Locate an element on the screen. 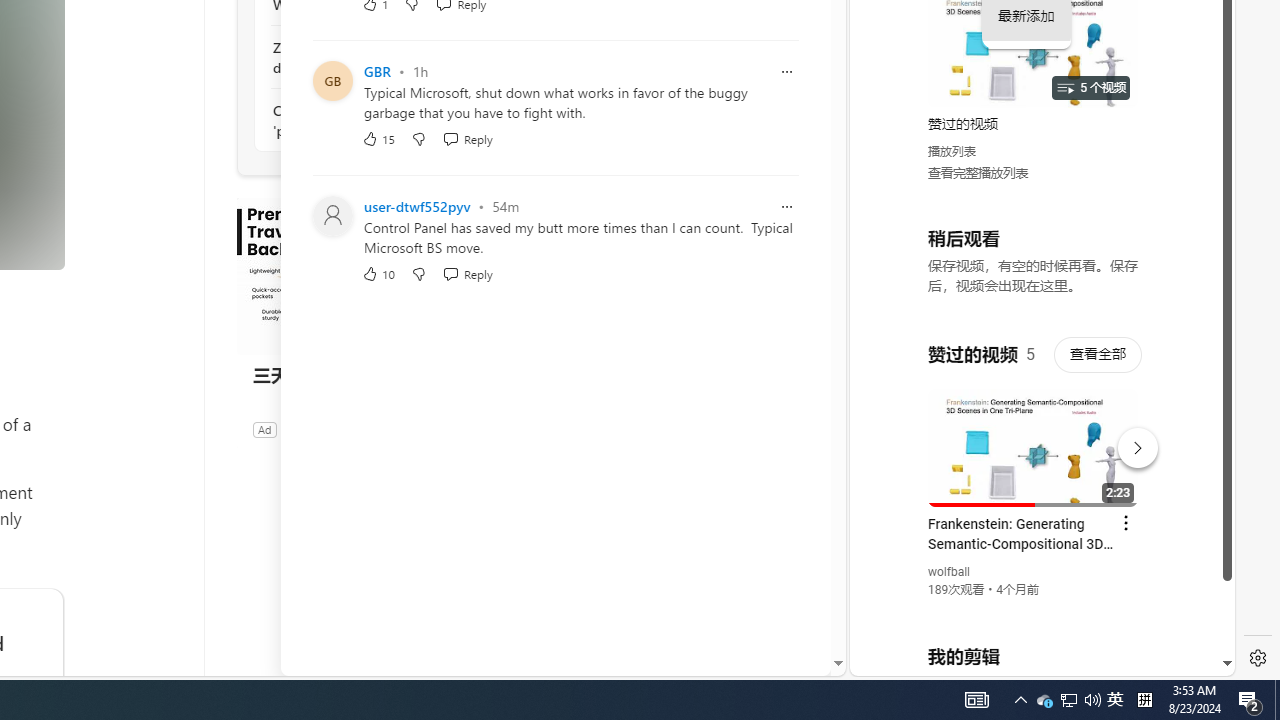  GBR is located at coordinates (376, 72).